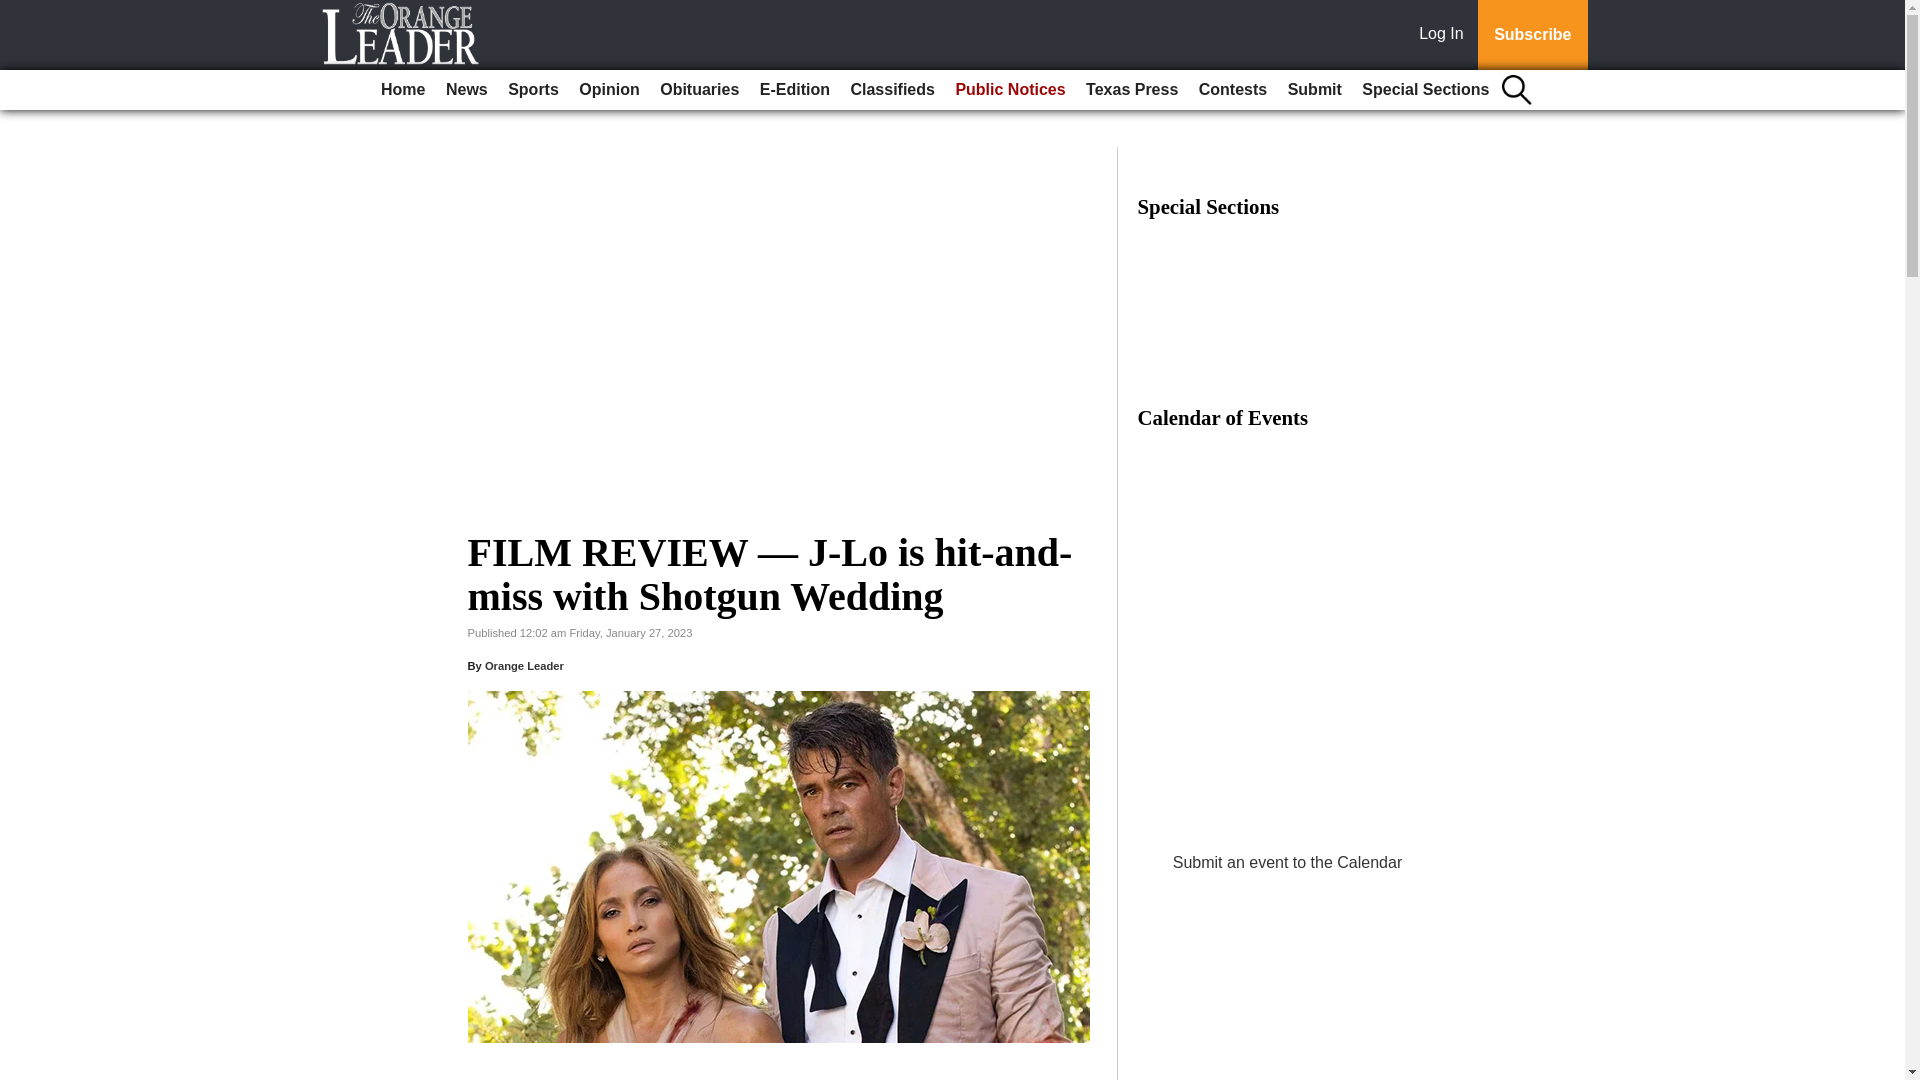  What do you see at coordinates (18, 12) in the screenshot?
I see `Go` at bounding box center [18, 12].